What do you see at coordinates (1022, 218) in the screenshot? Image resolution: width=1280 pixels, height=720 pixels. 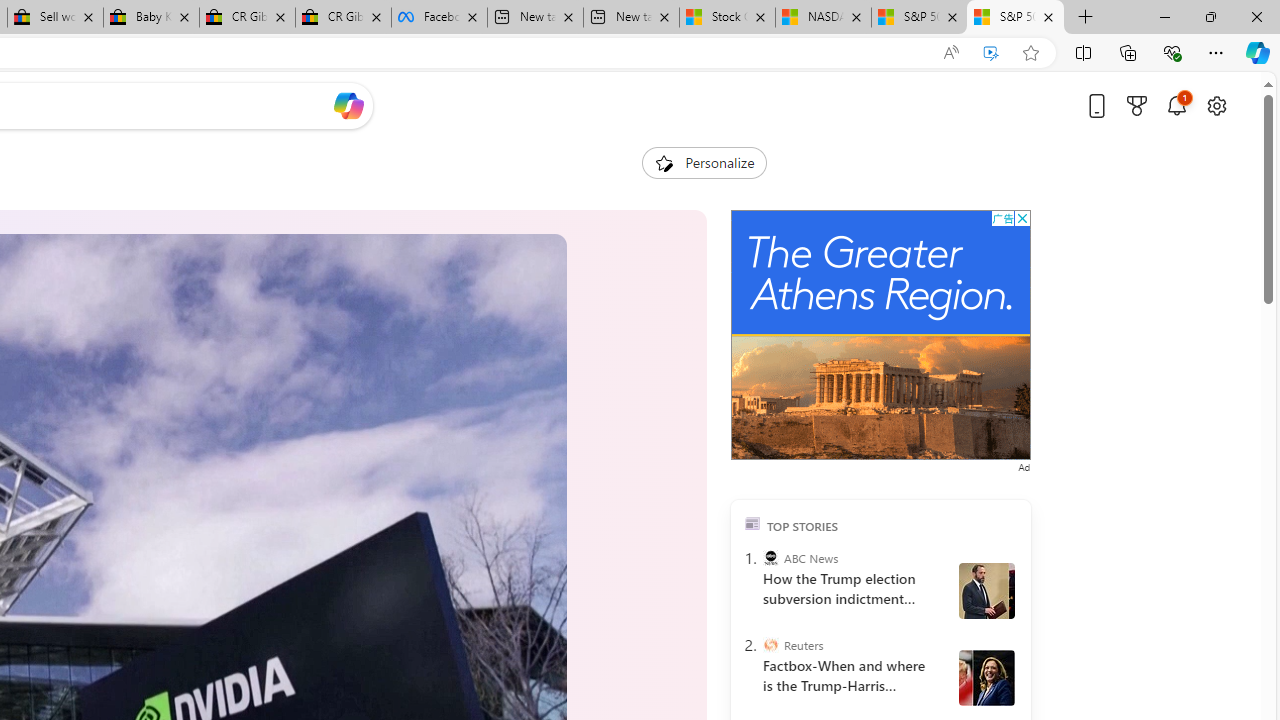 I see `AutomationID: cbb` at bounding box center [1022, 218].